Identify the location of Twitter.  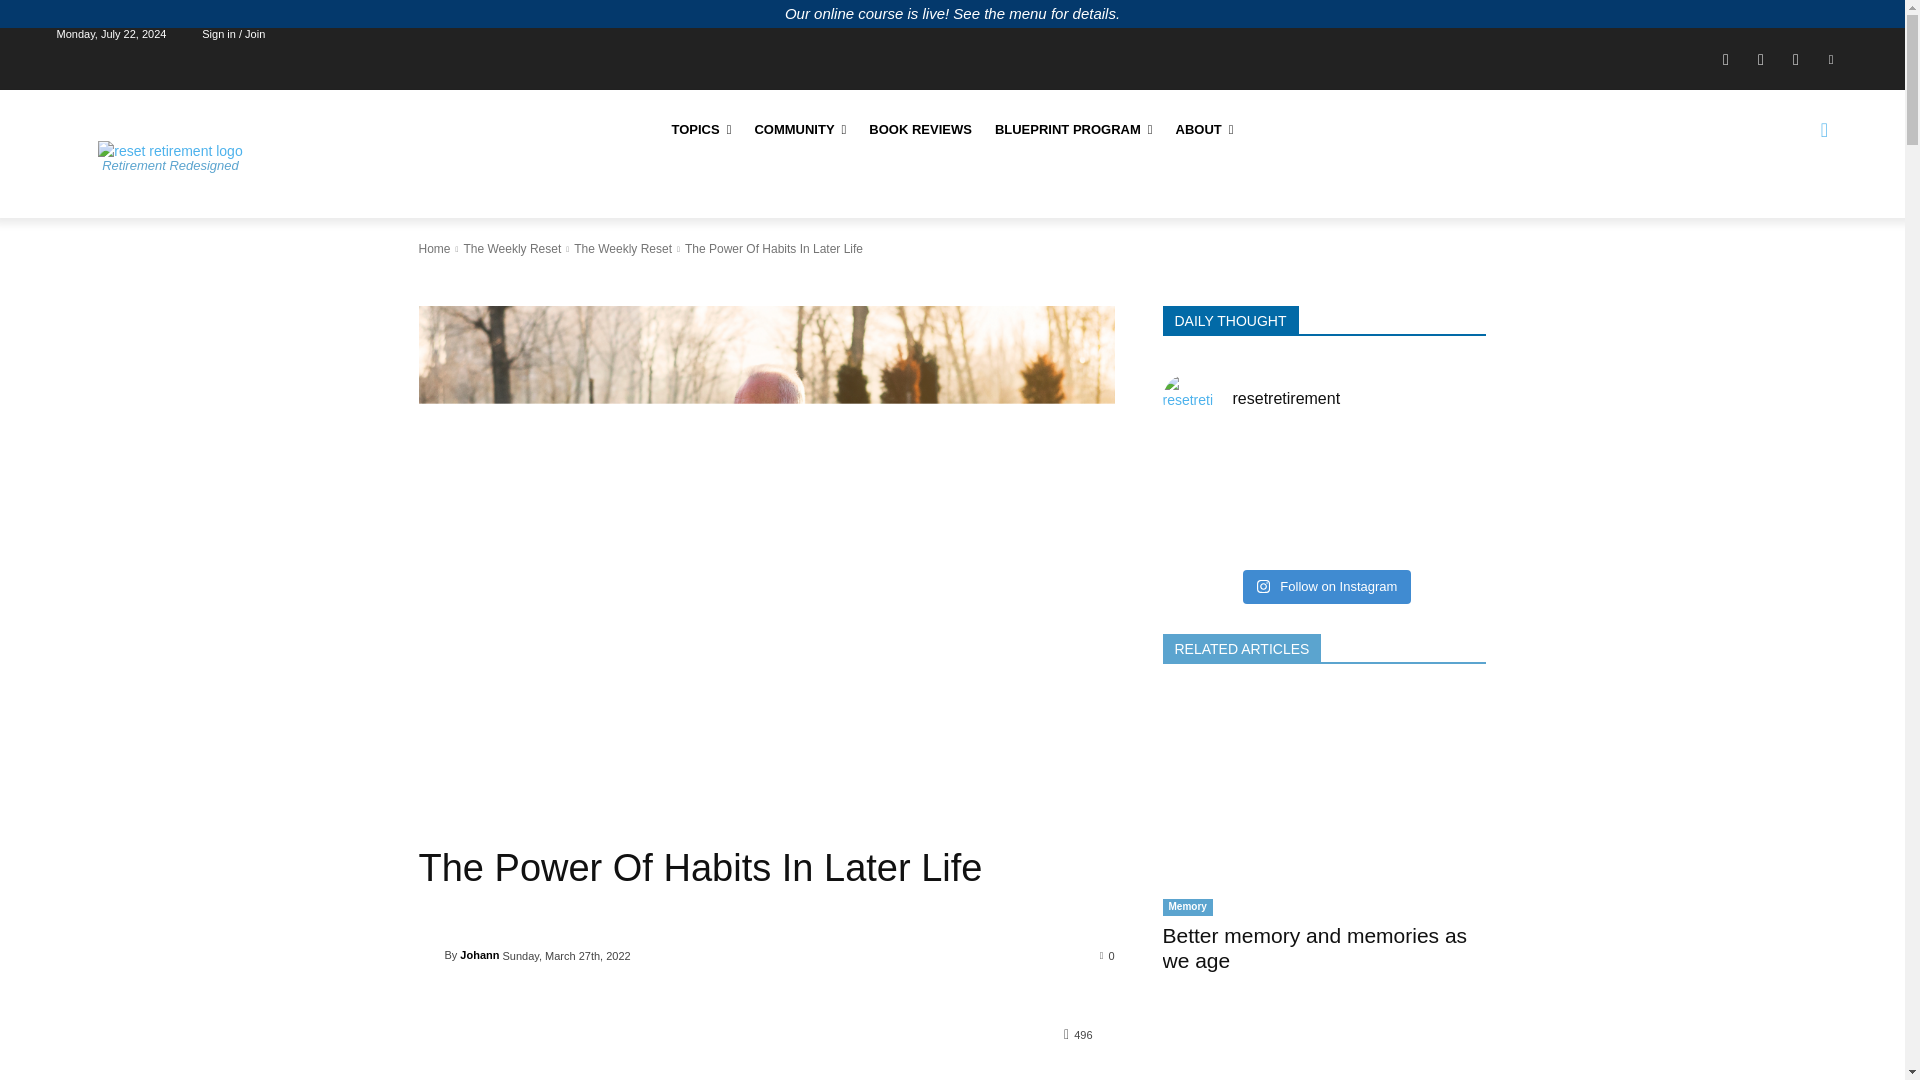
(1831, 59).